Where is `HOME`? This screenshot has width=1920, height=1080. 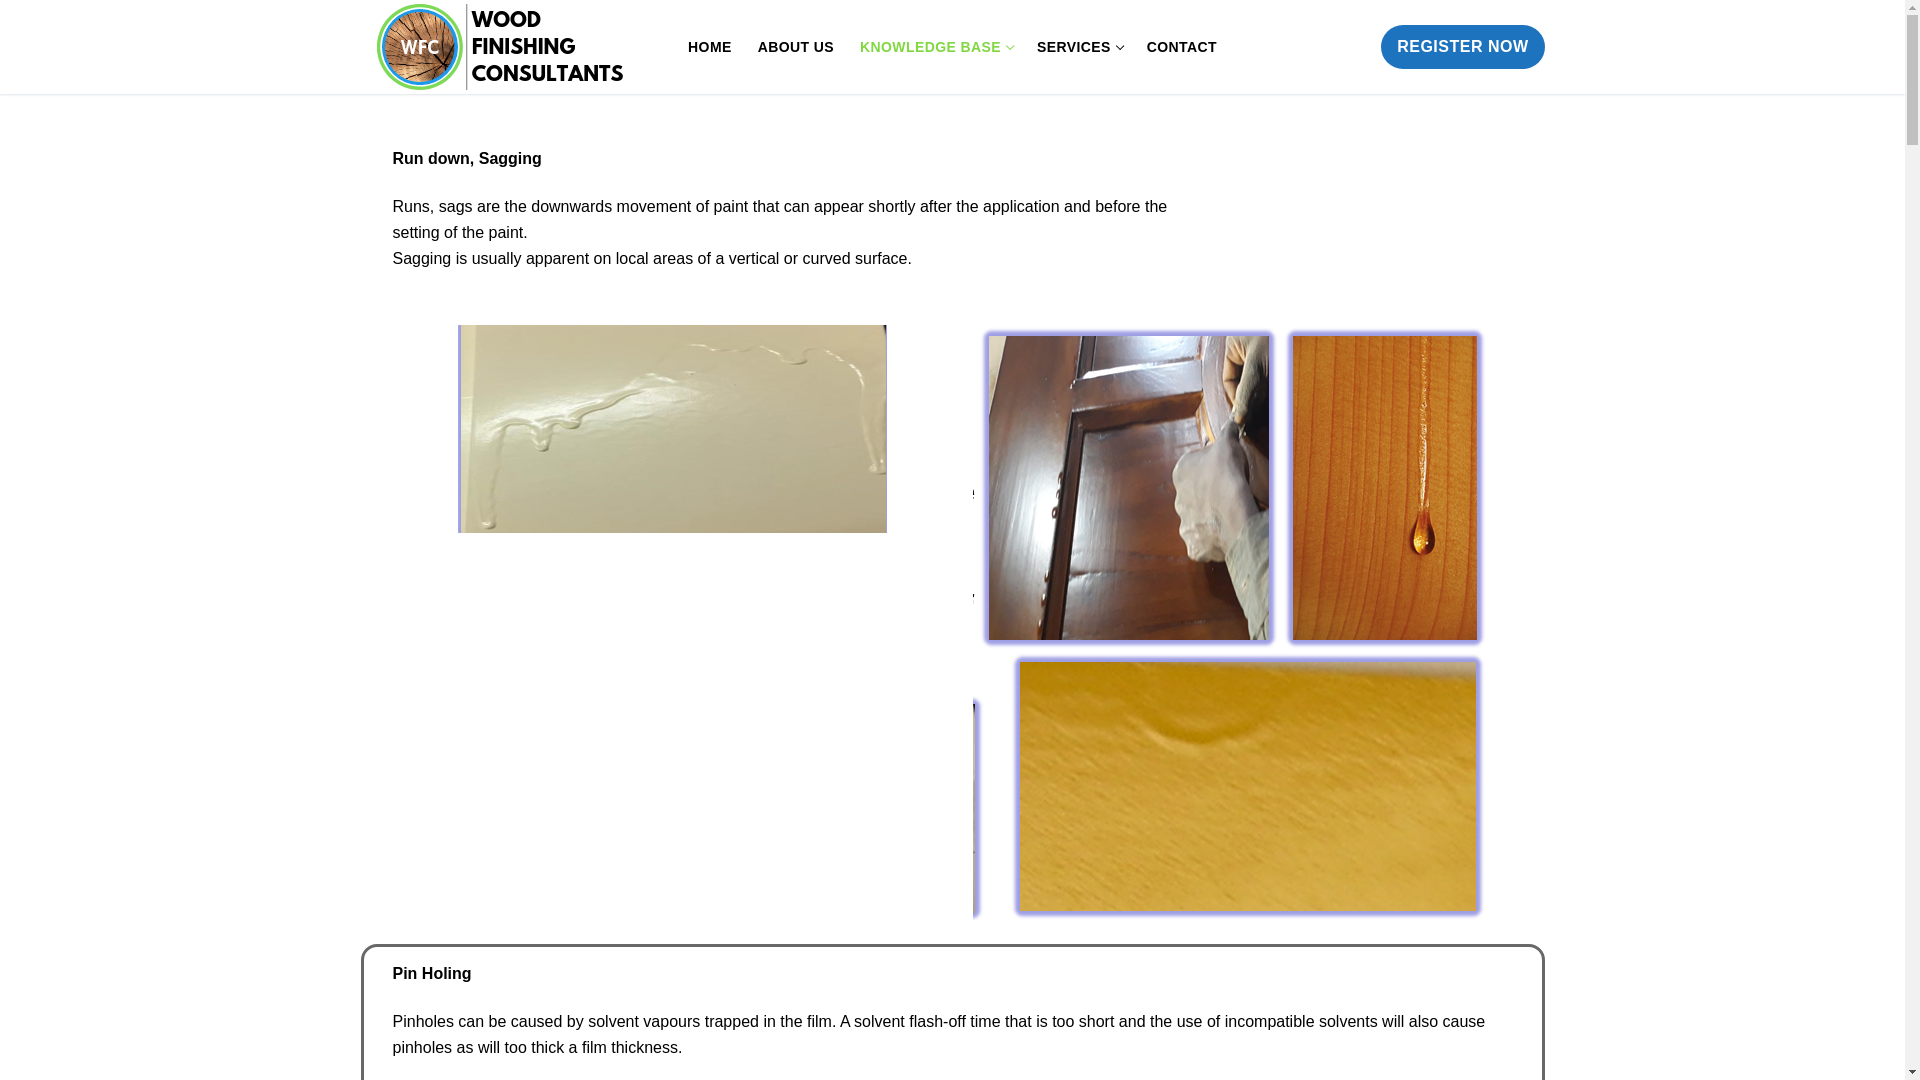
HOME is located at coordinates (934, 46).